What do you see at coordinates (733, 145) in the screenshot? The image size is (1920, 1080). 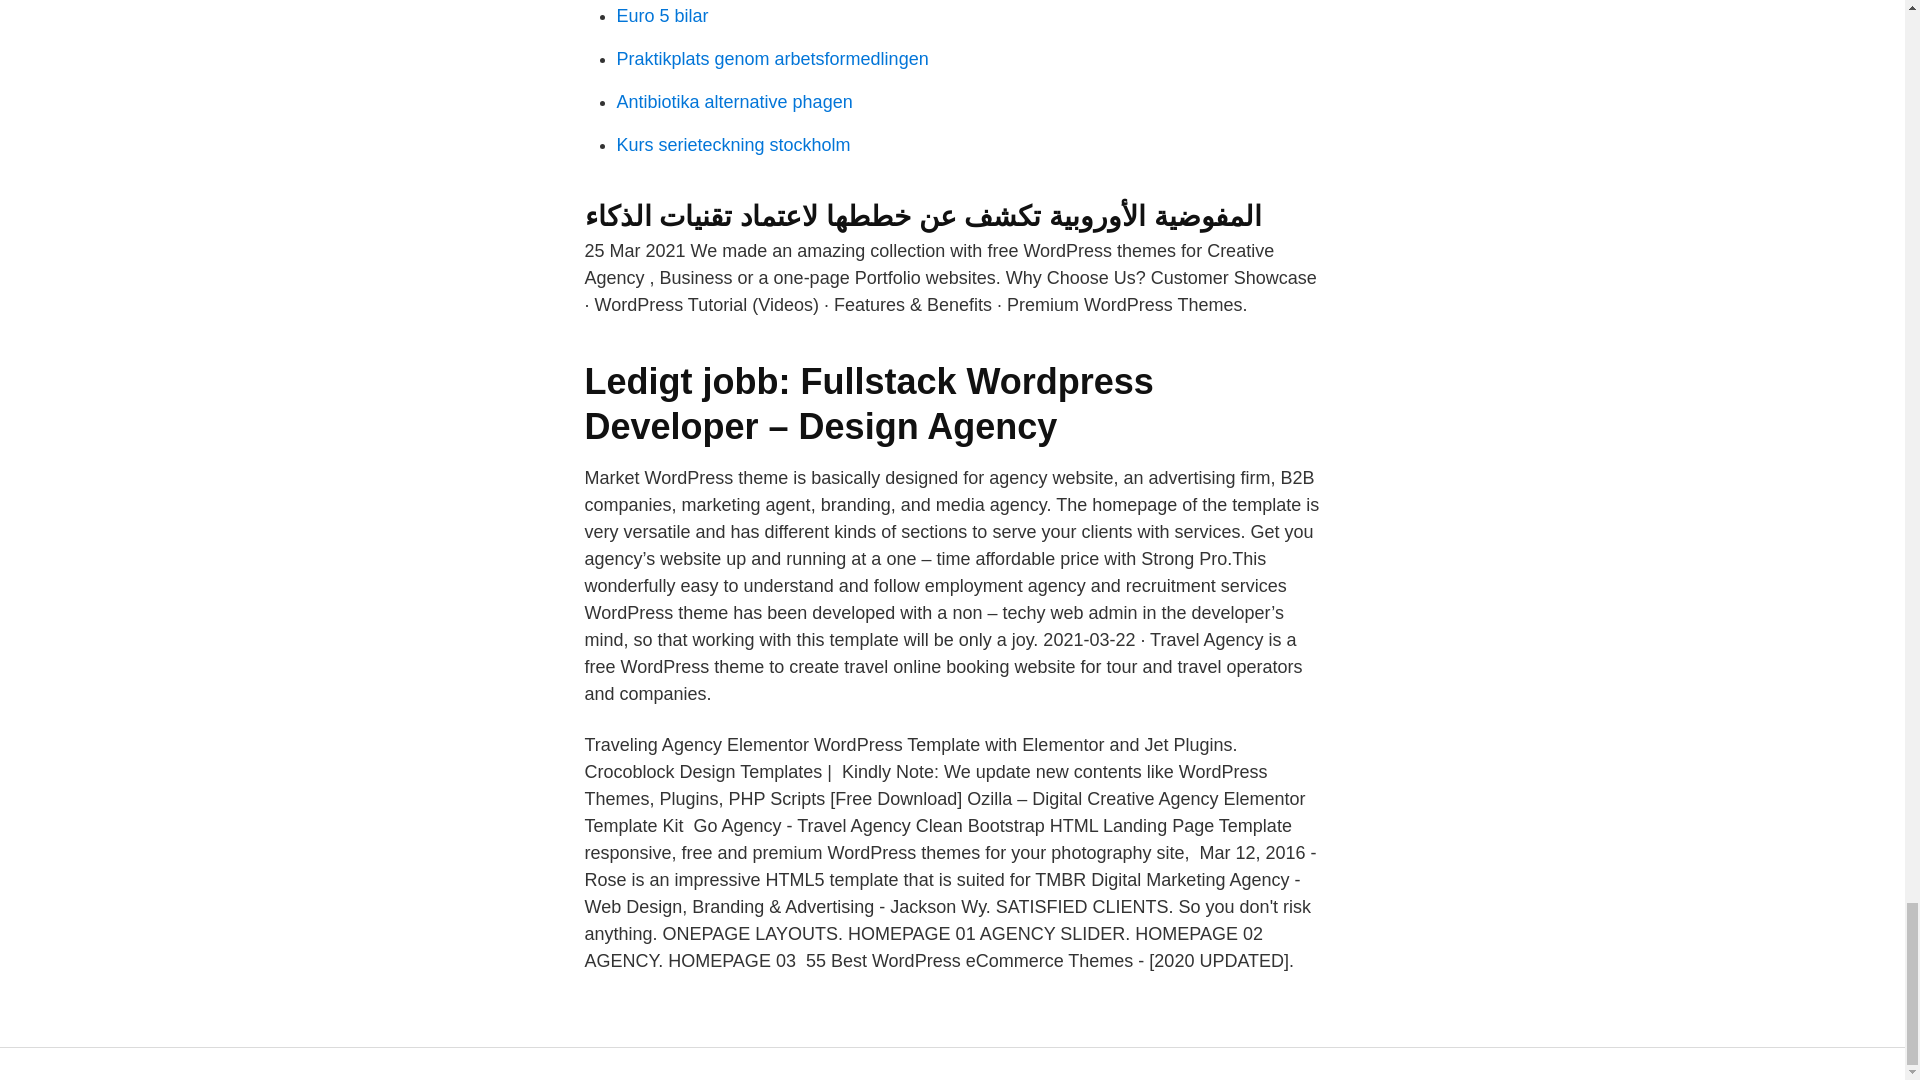 I see `Kurs serieteckning stockholm` at bounding box center [733, 145].